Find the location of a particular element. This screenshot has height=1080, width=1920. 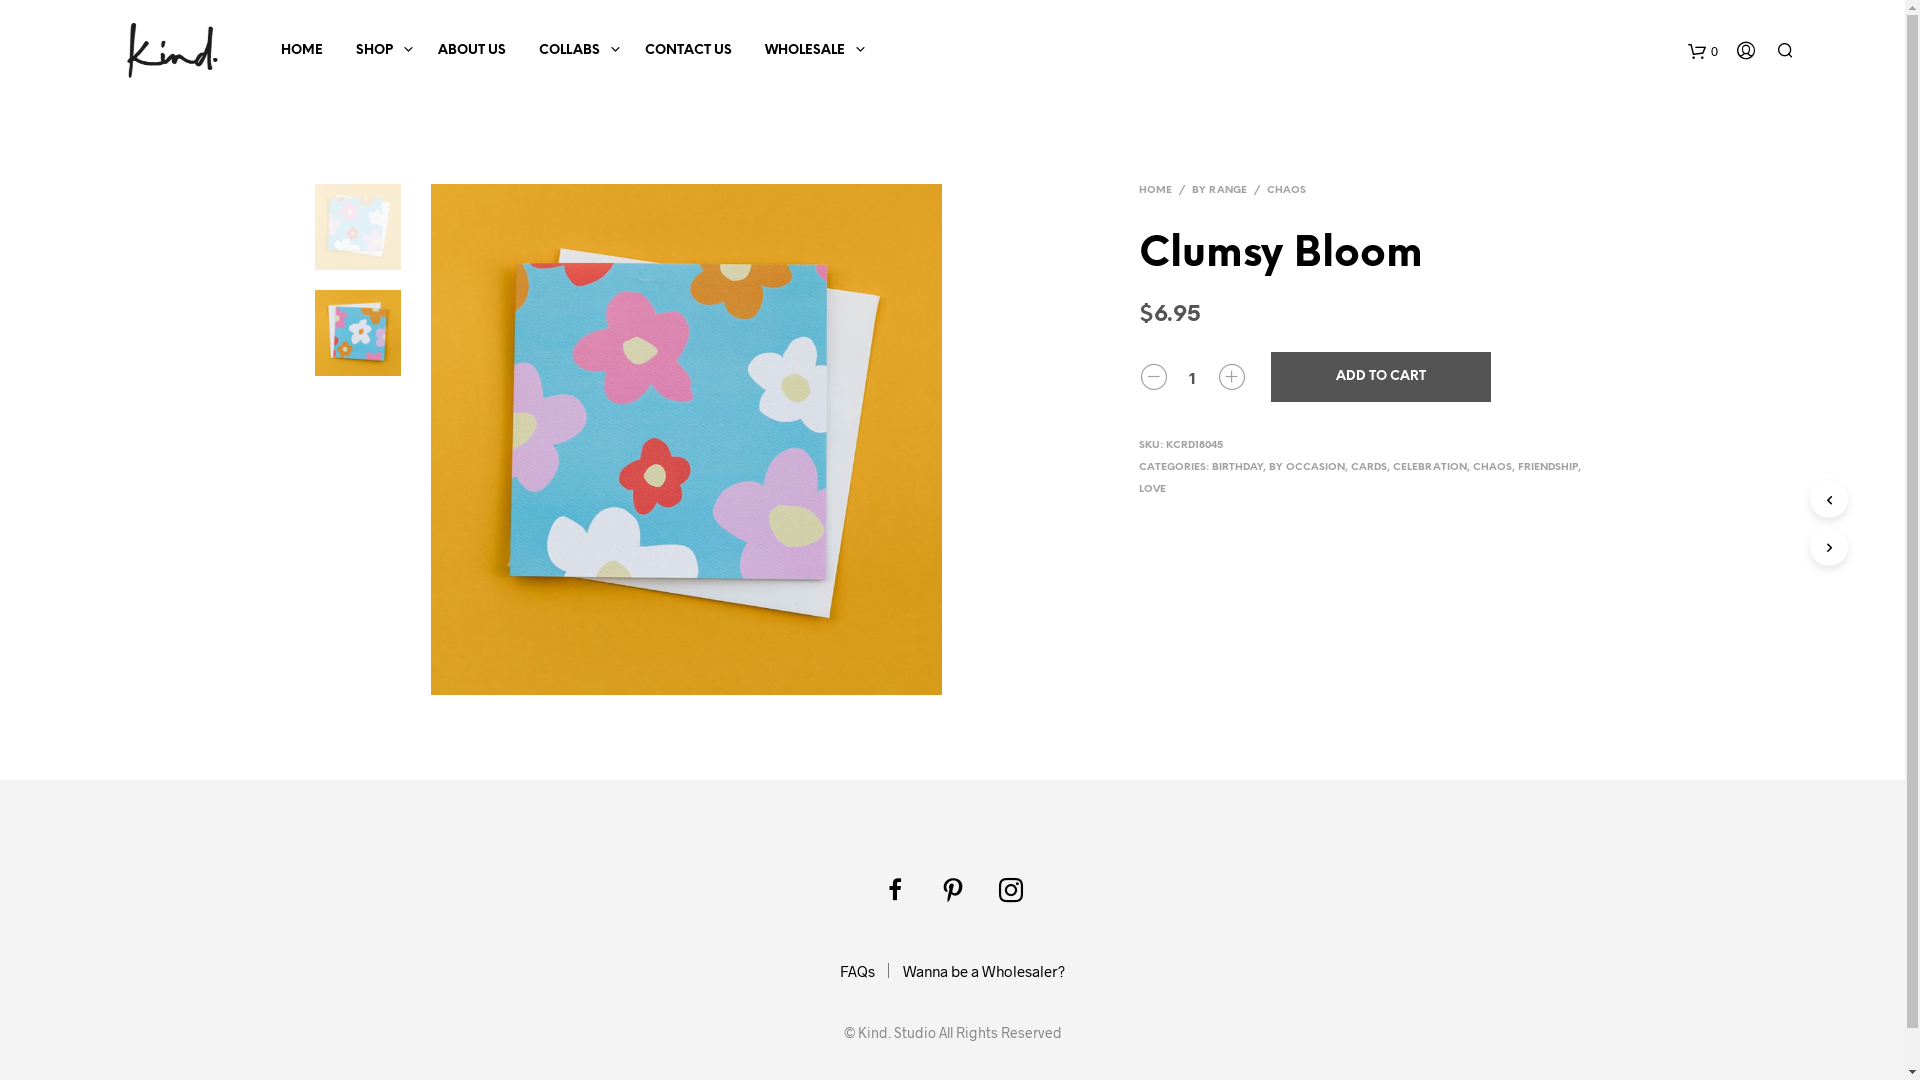

LOVE is located at coordinates (1152, 490).